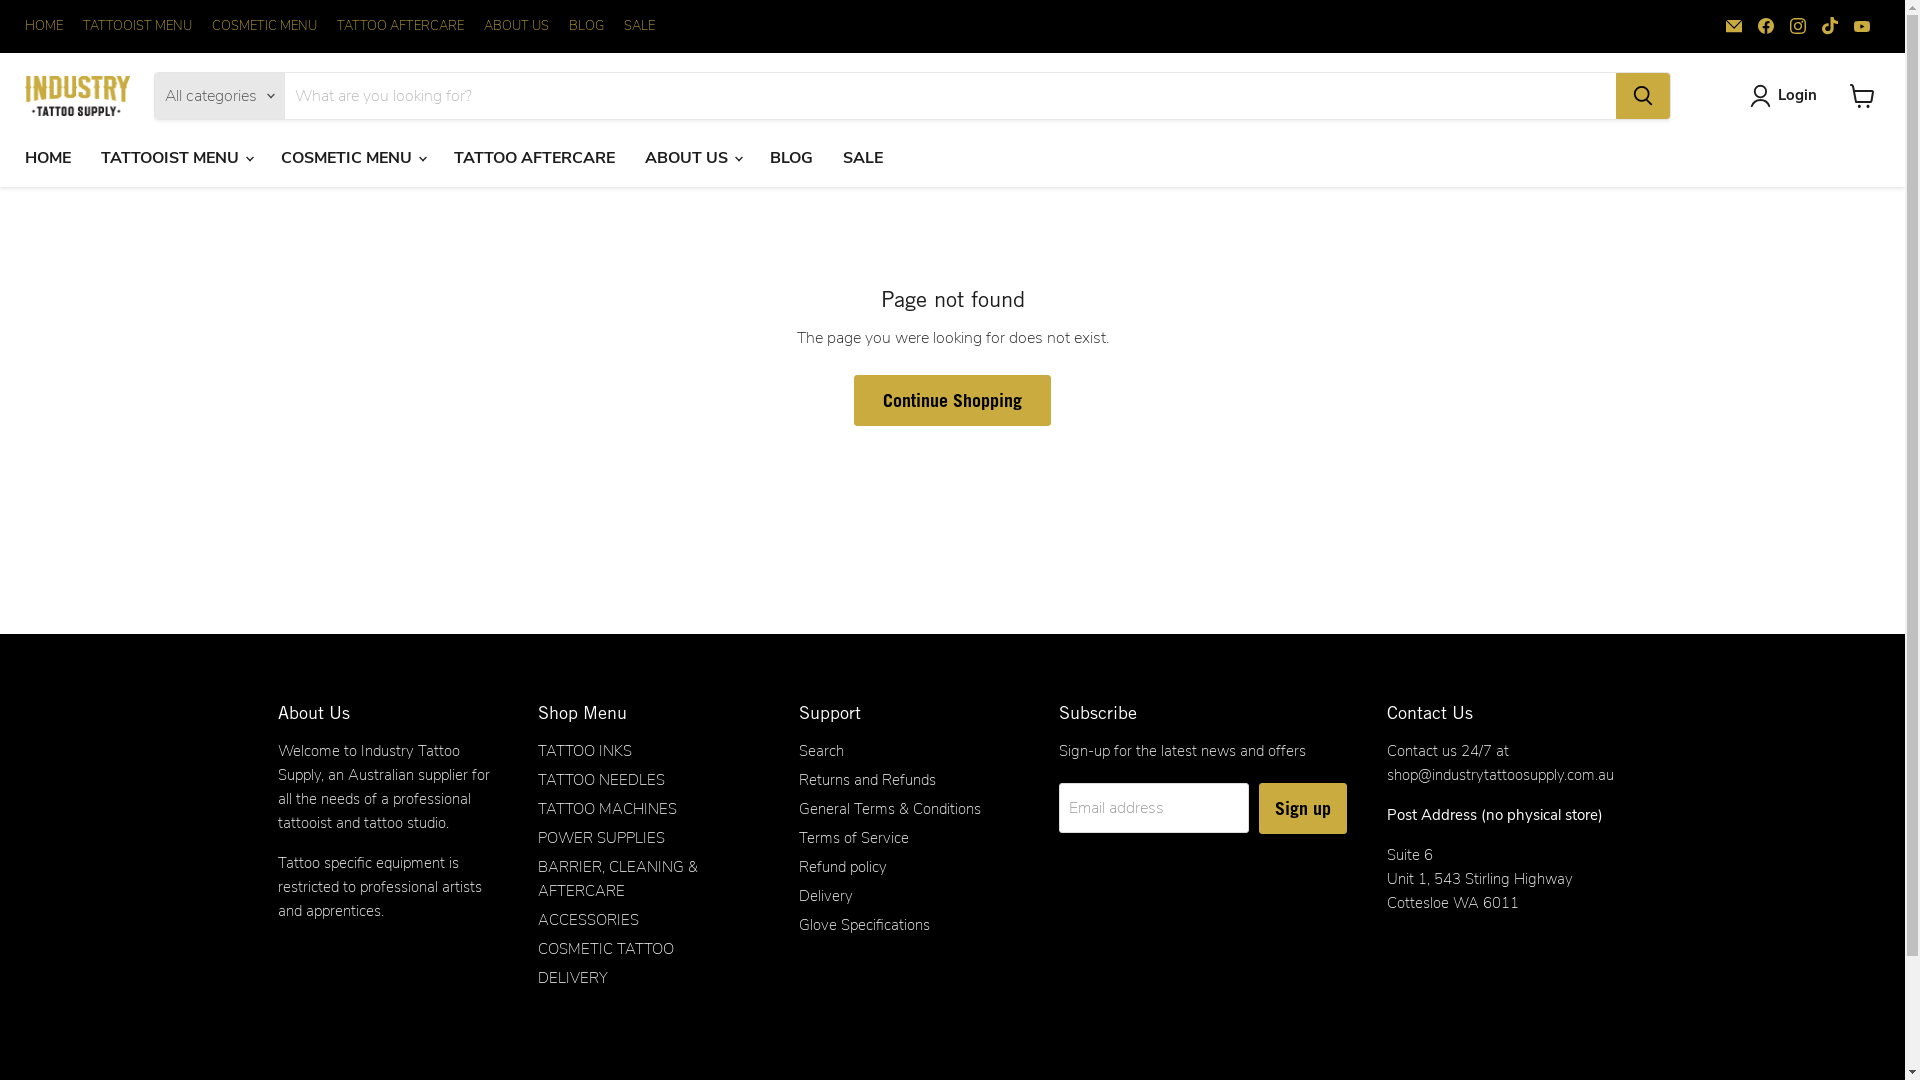  Describe the element at coordinates (586, 26) in the screenshot. I see `BLOG` at that location.